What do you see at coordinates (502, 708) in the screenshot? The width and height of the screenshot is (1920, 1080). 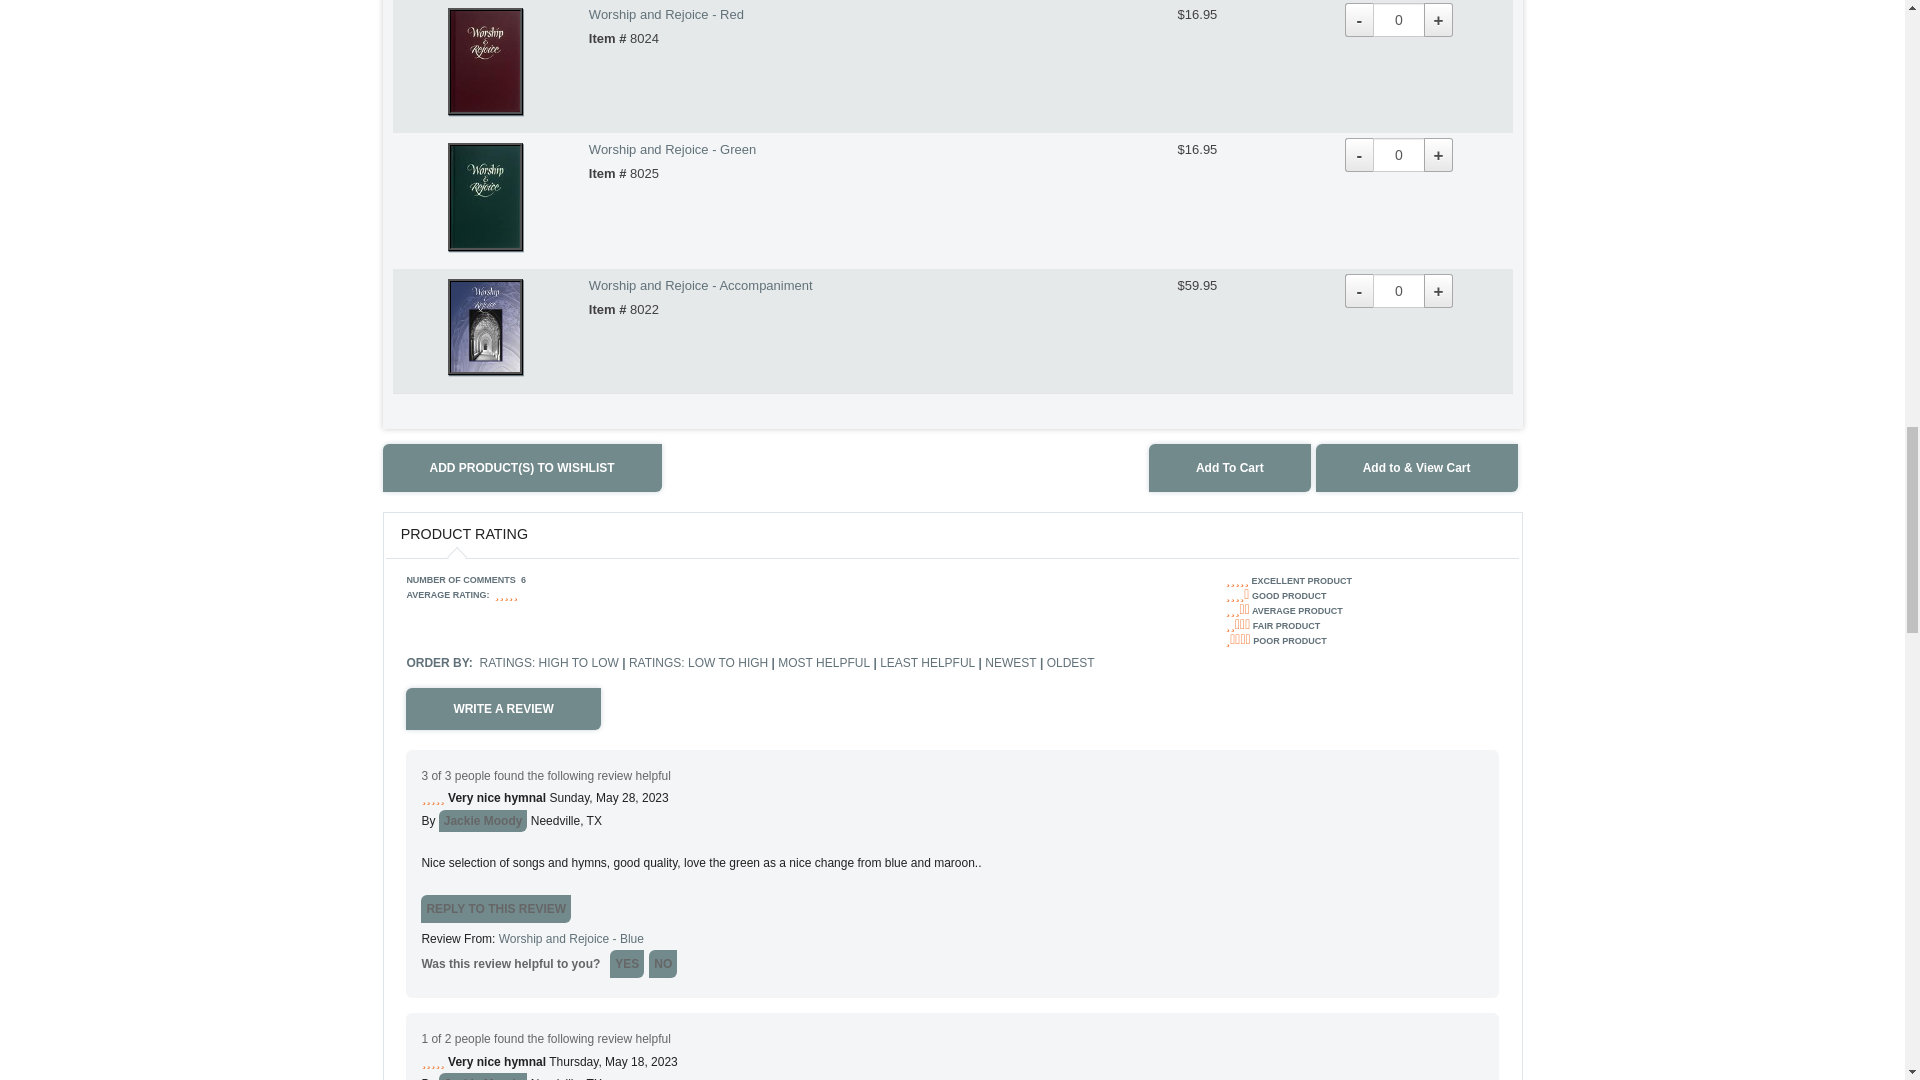 I see `Write A Review` at bounding box center [502, 708].